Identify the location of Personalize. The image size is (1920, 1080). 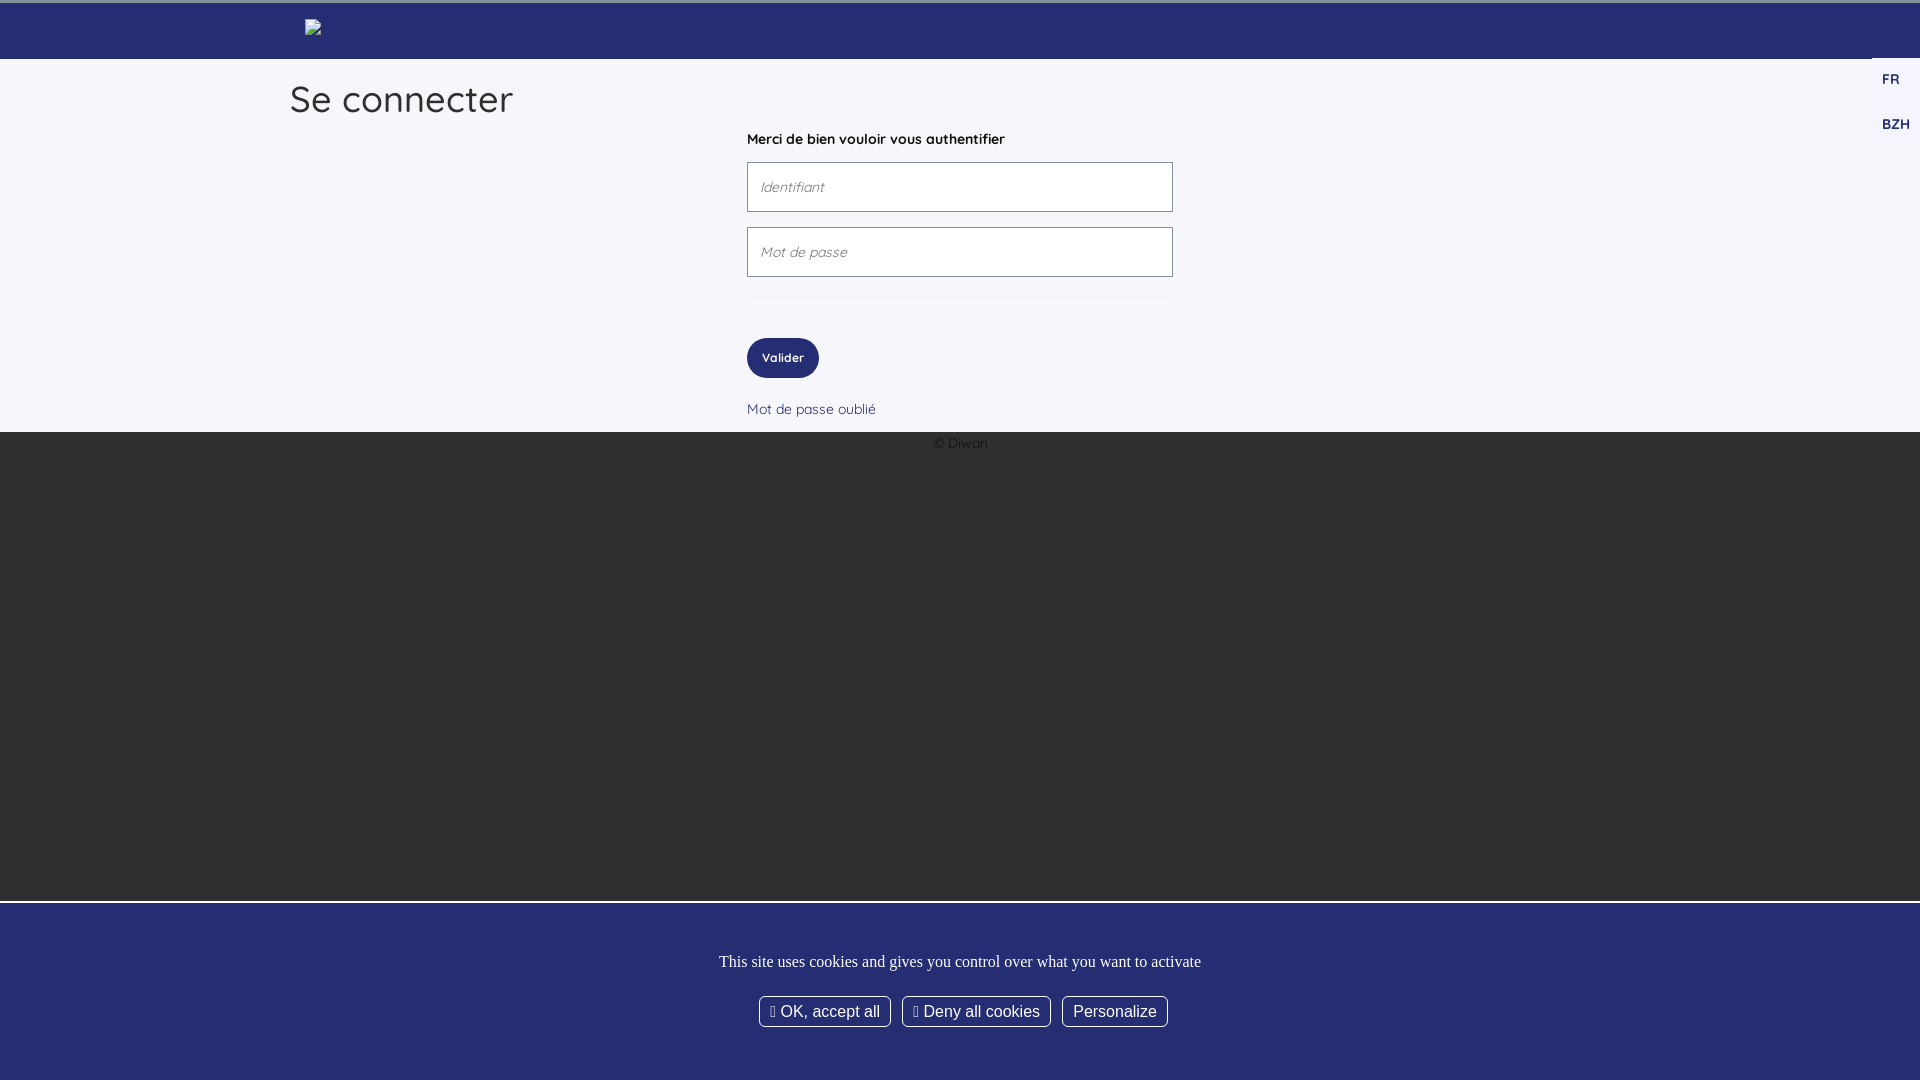
(1115, 1012).